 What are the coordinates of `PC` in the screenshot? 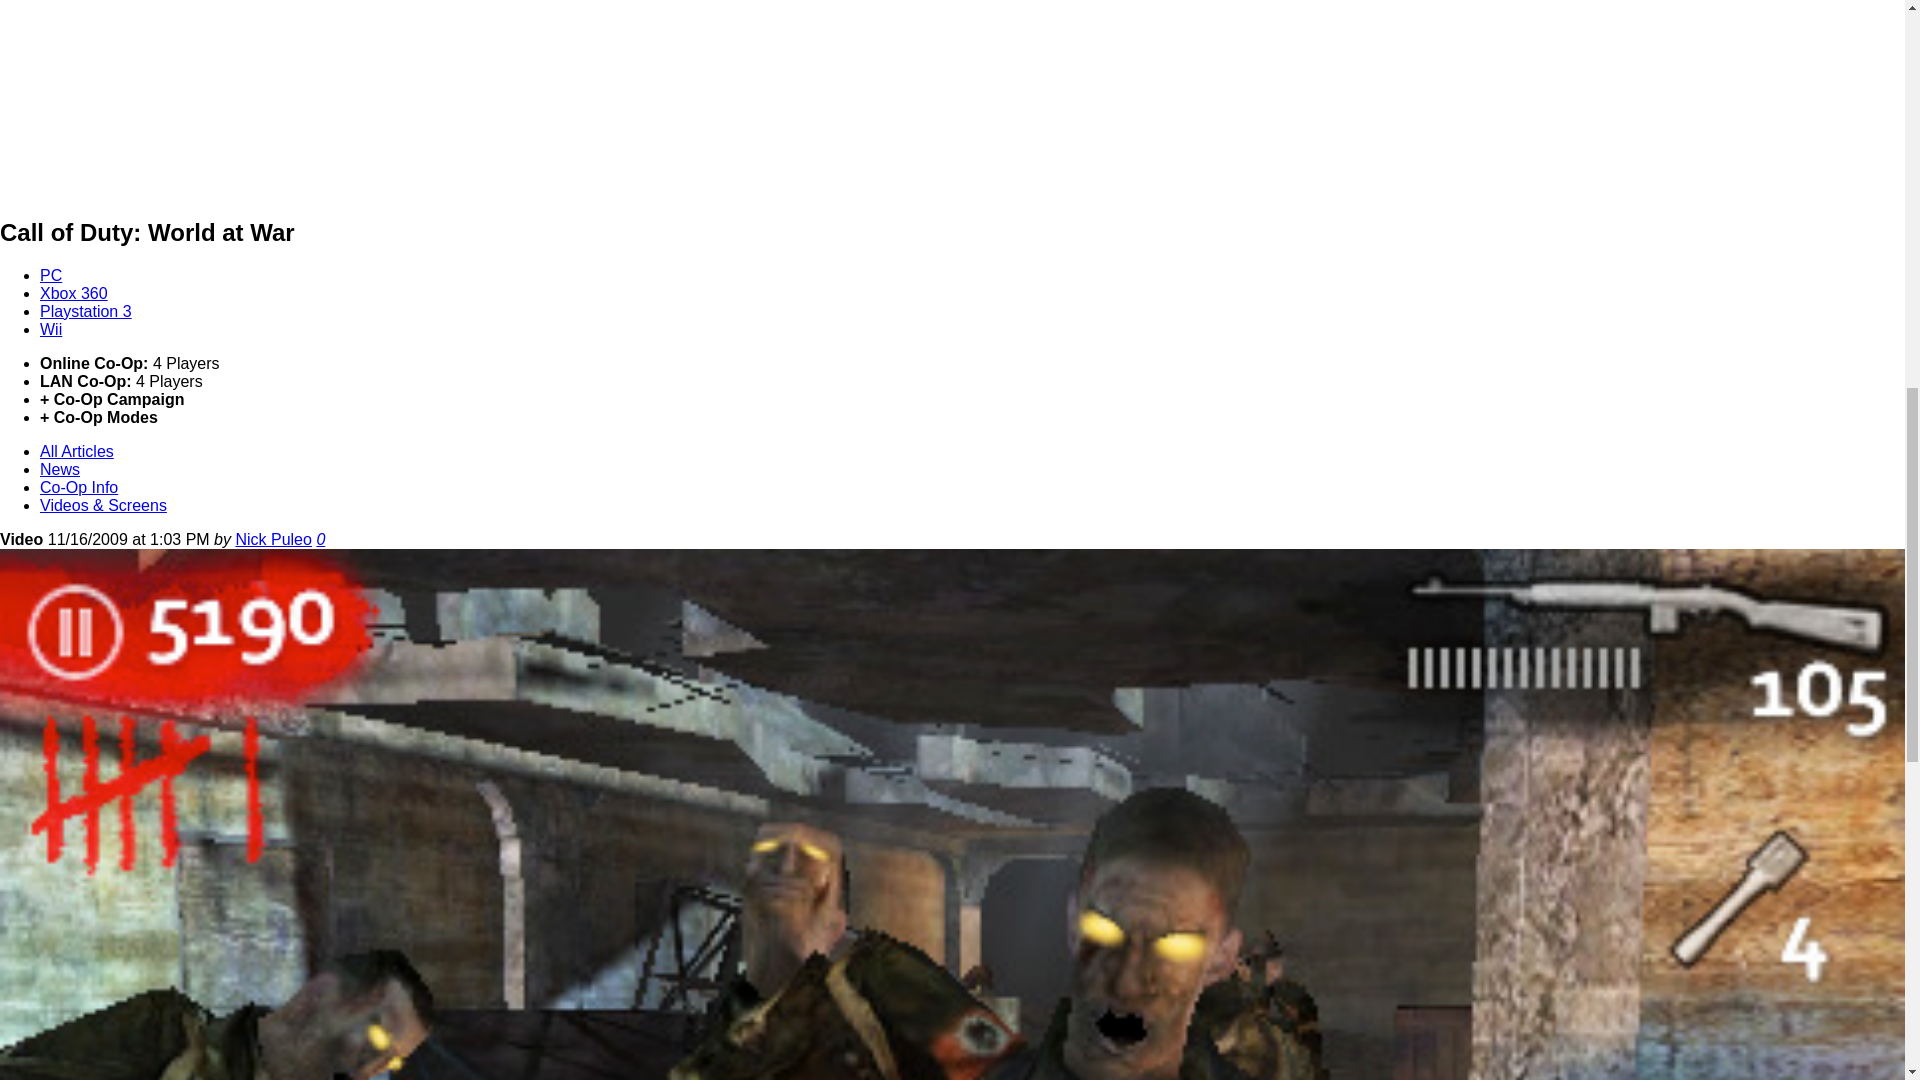 It's located at (50, 275).